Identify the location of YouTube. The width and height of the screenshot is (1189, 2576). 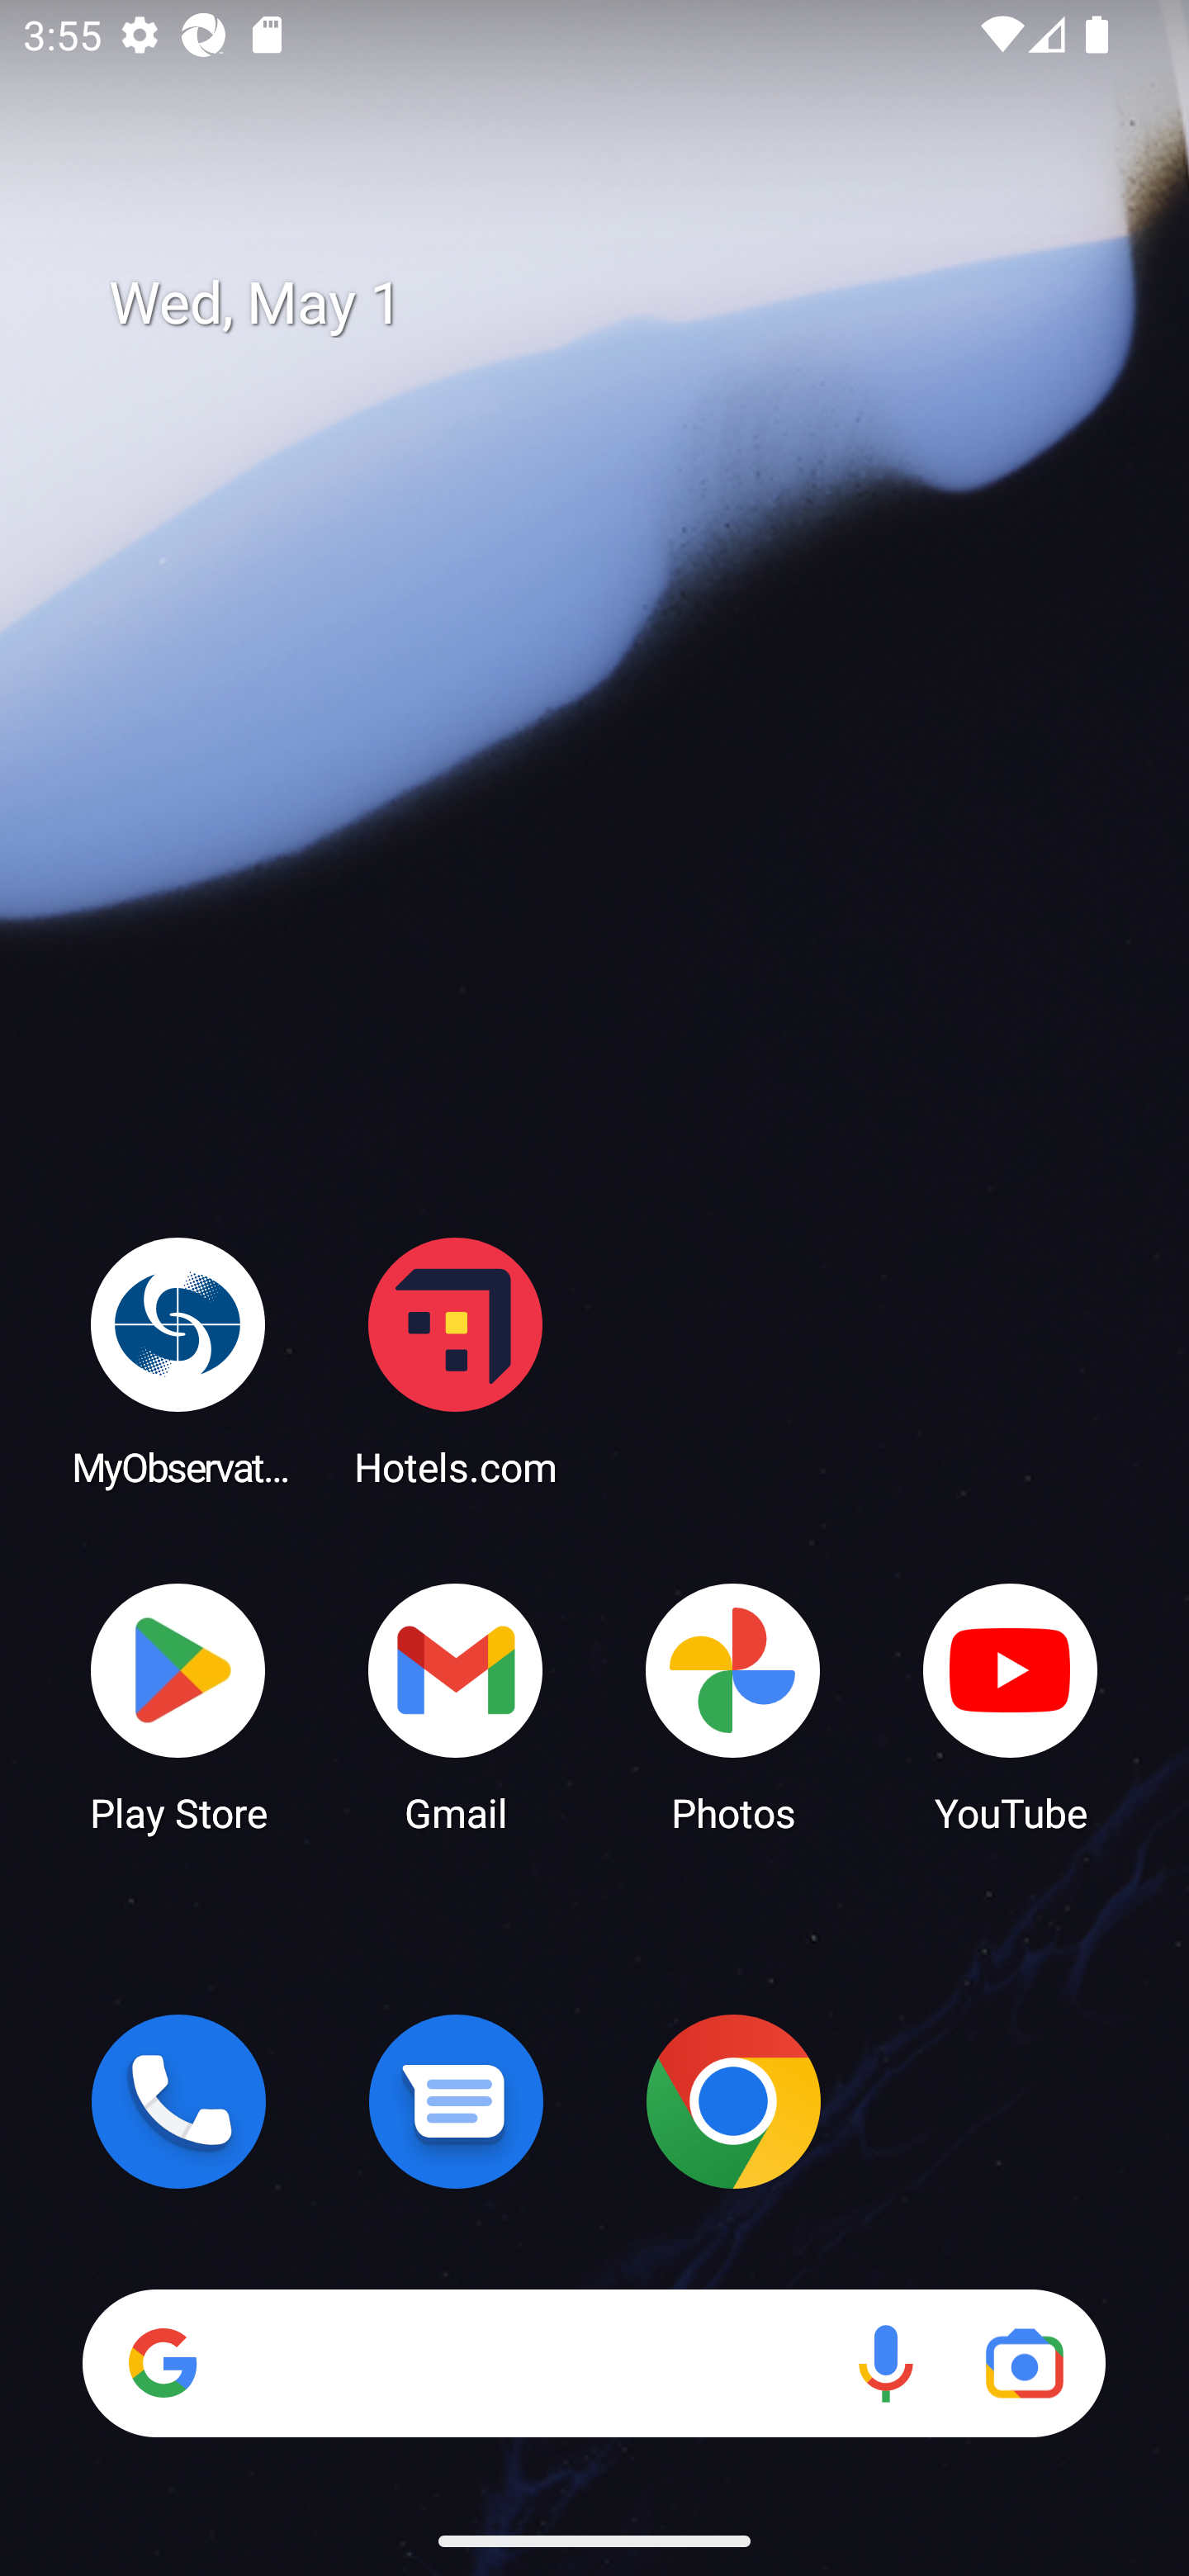
(1011, 1706).